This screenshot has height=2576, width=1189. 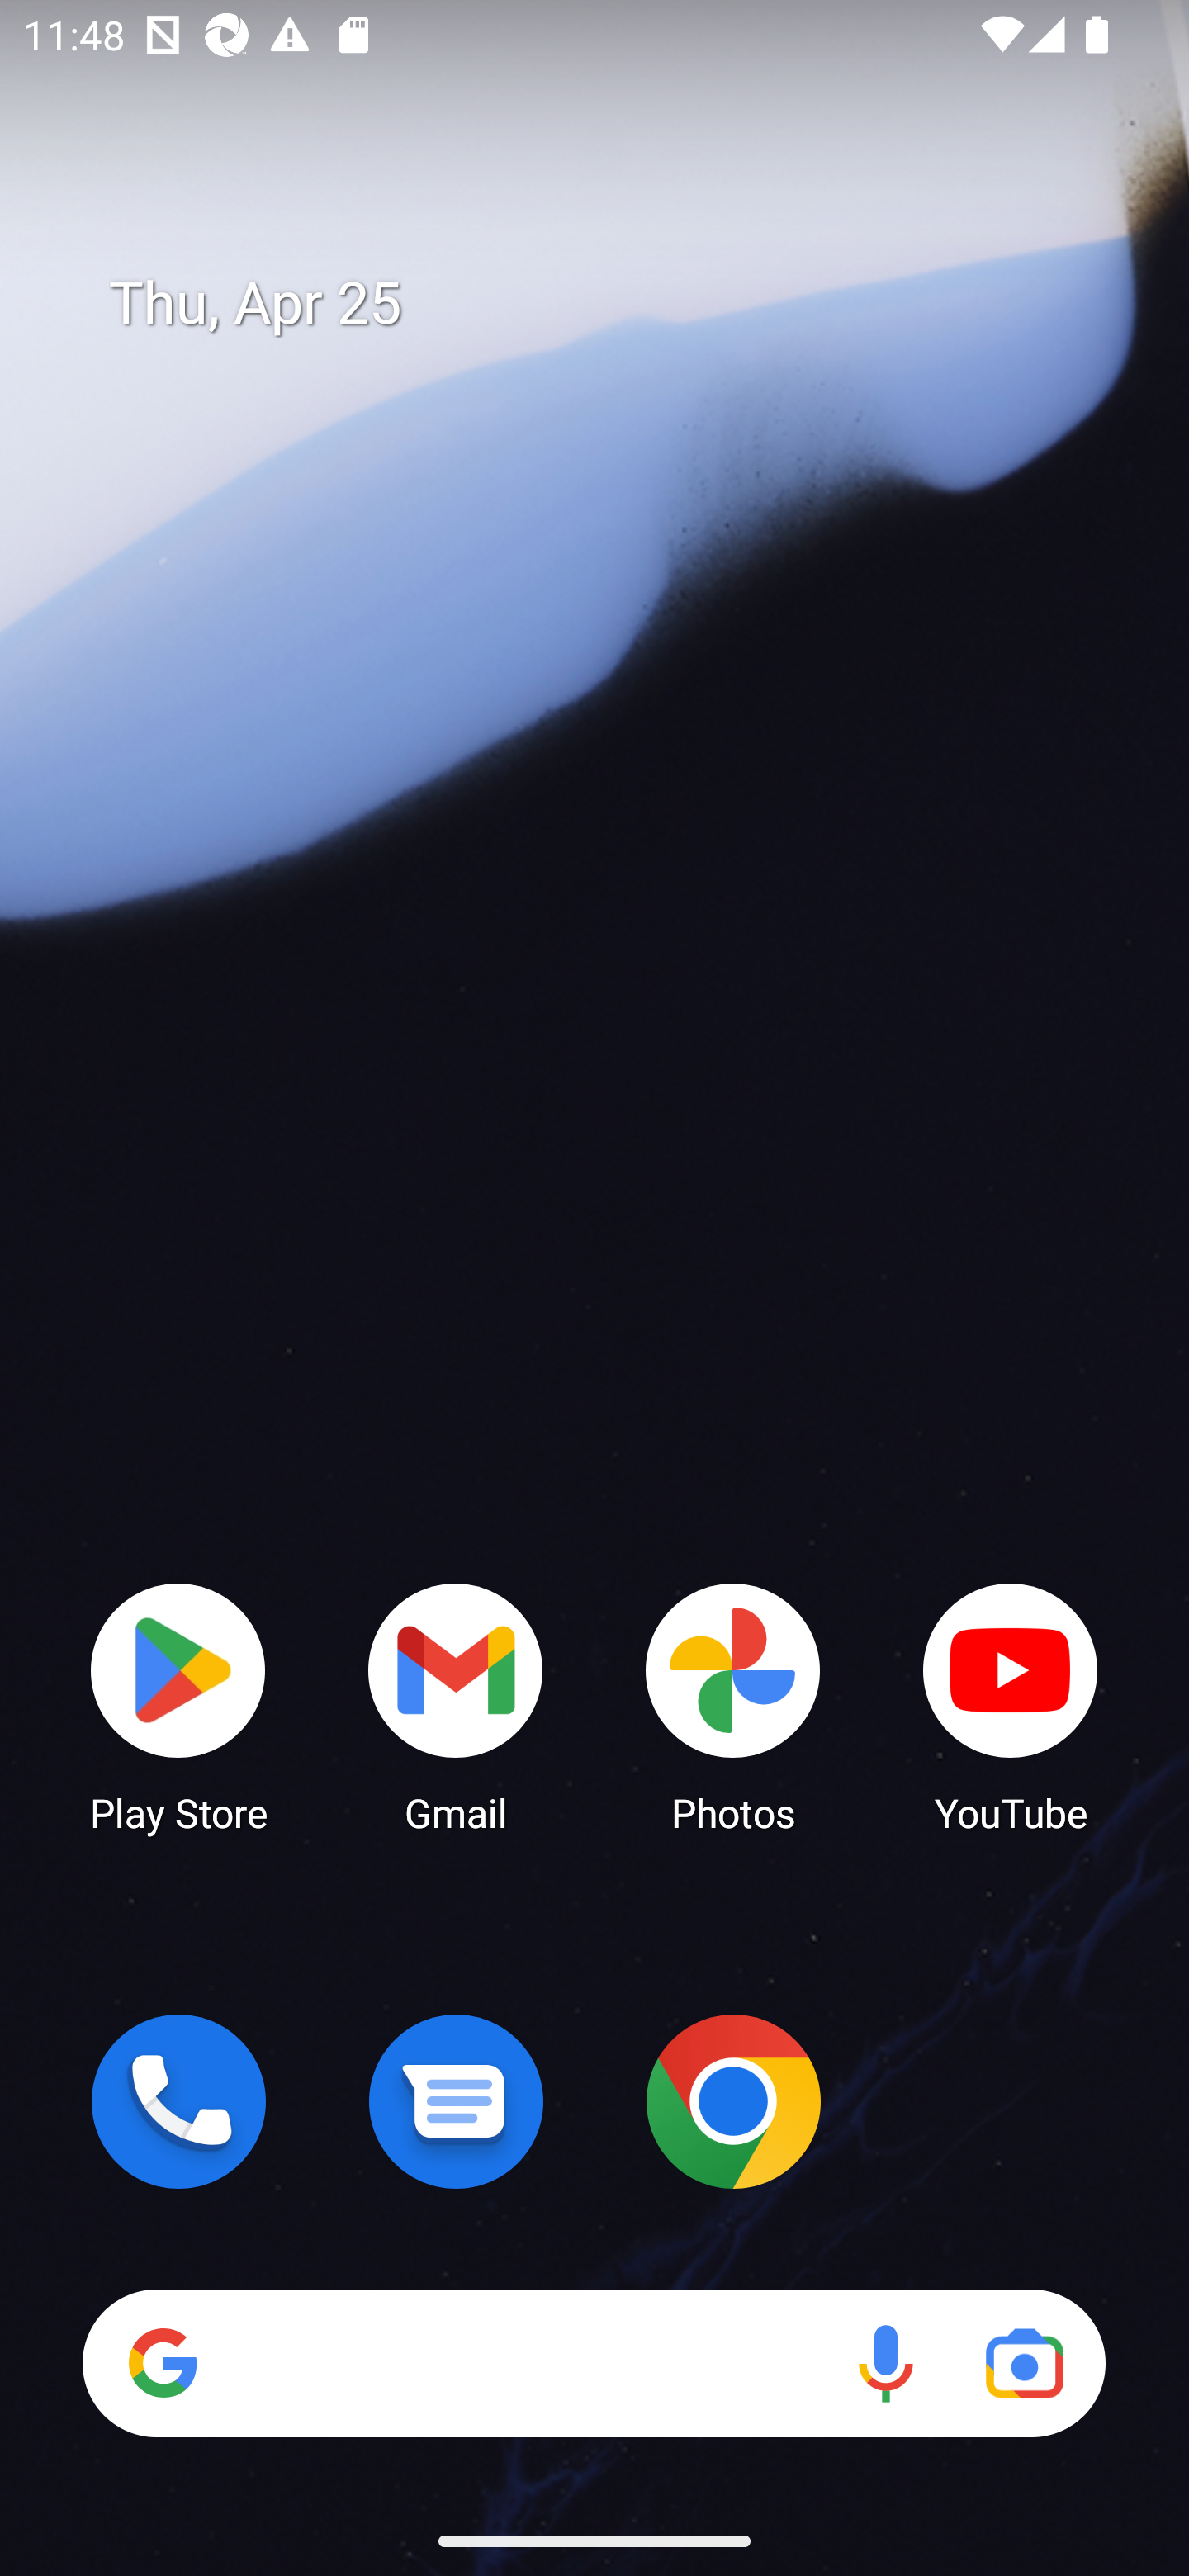 I want to click on Chrome, so click(x=733, y=2101).